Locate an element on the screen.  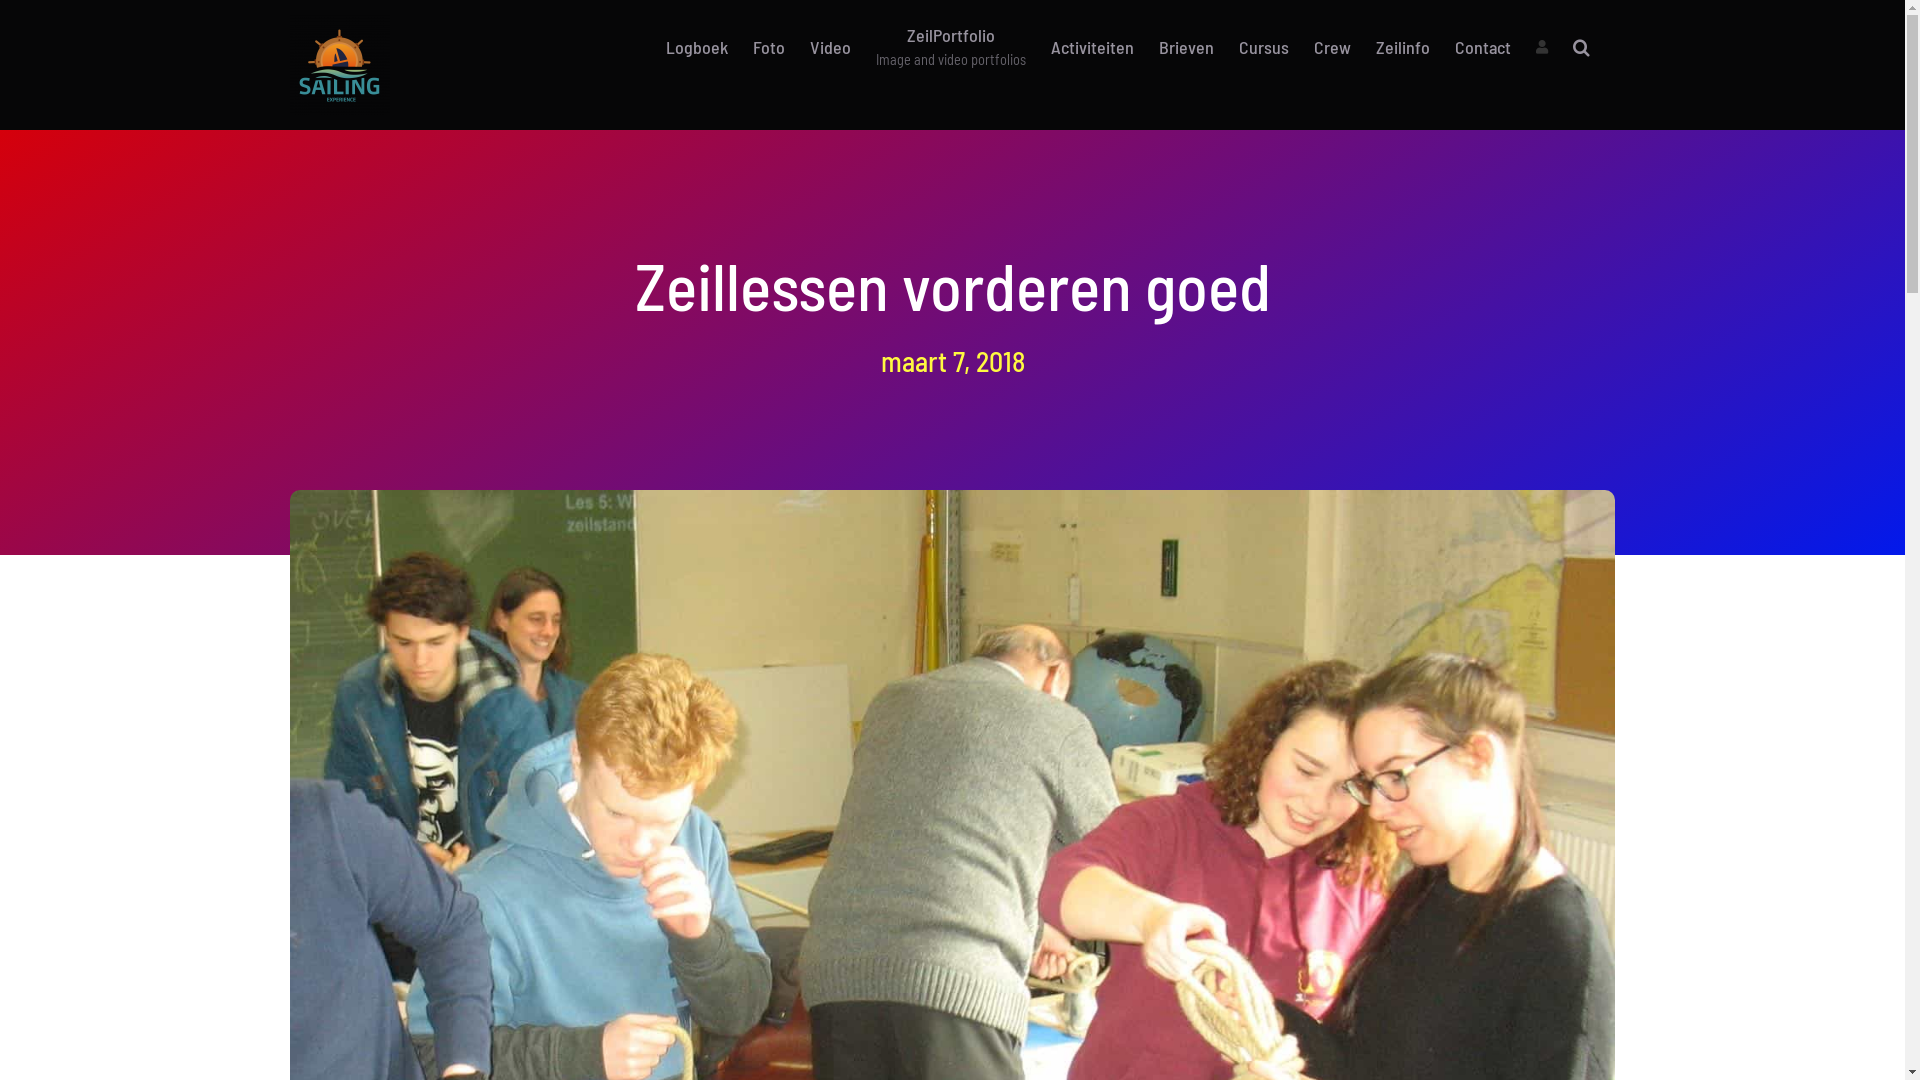
Zoeken is located at coordinates (1582, 47).